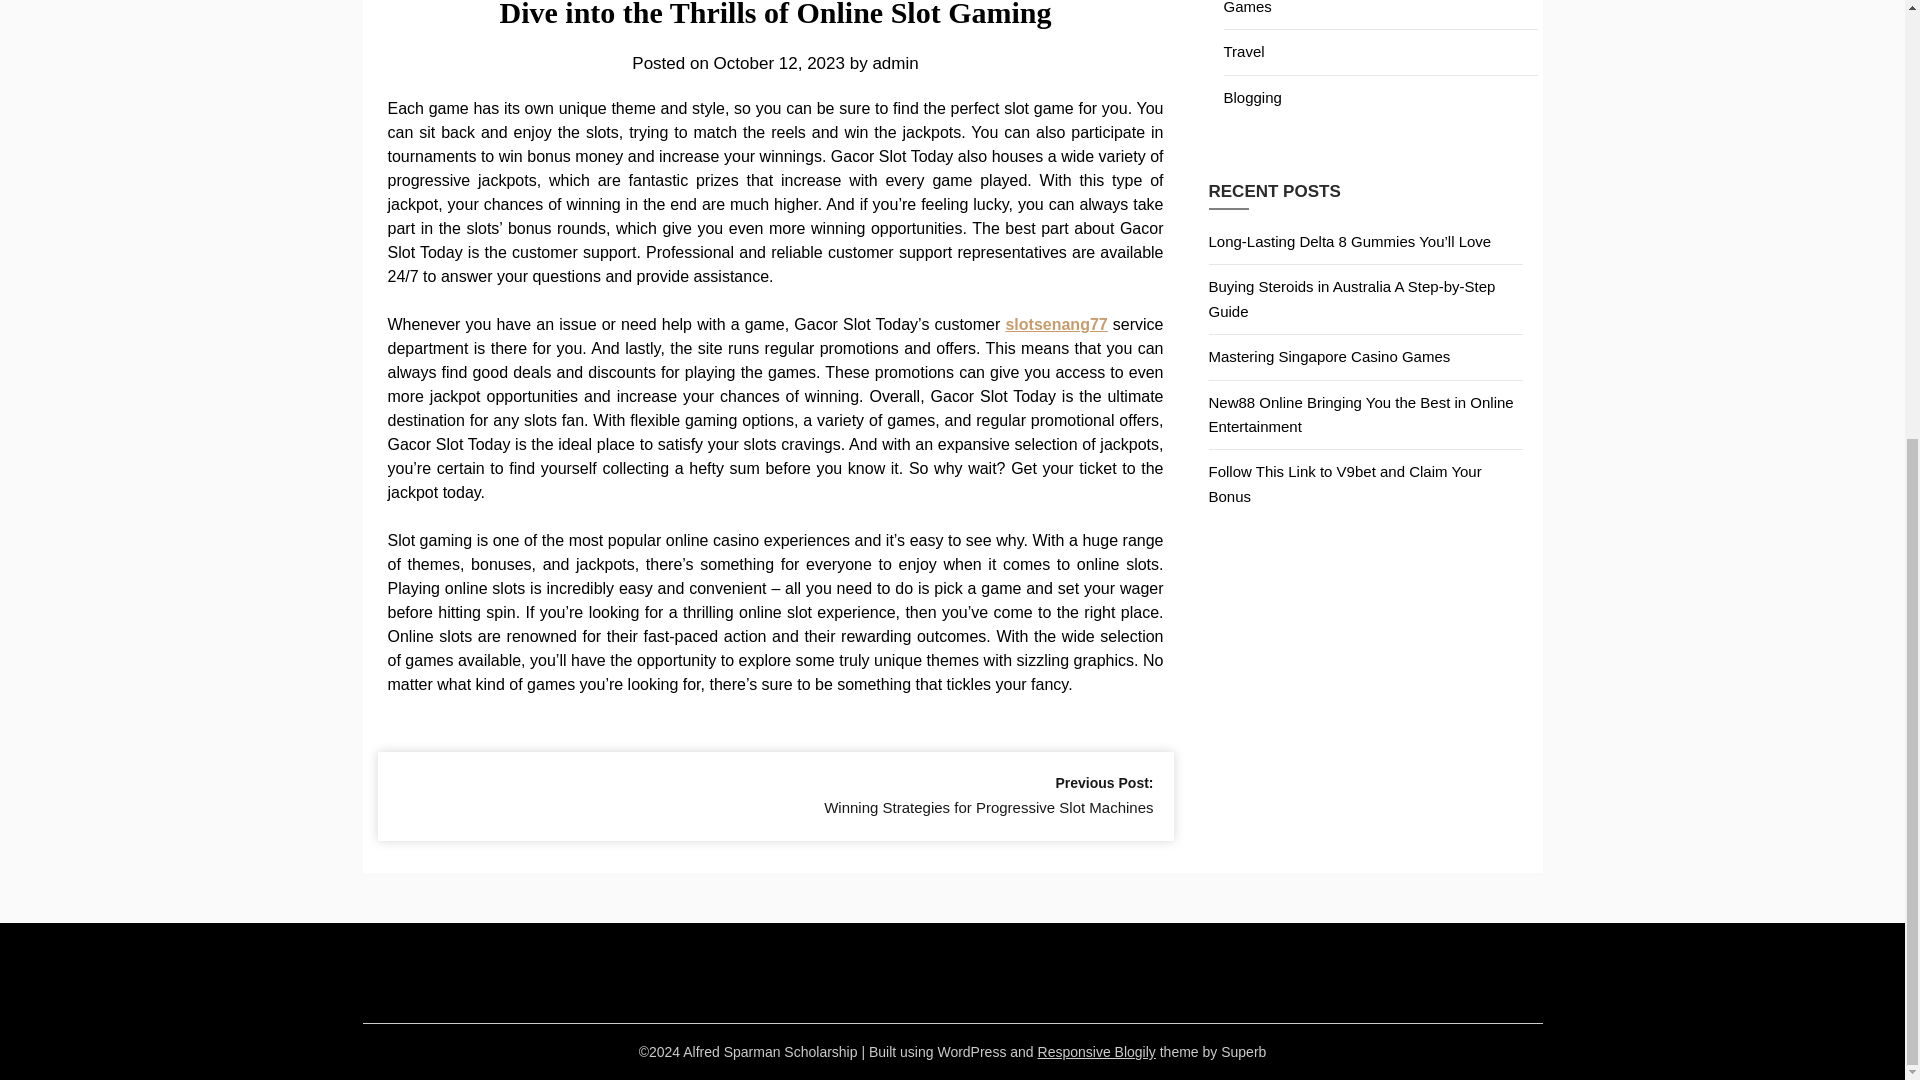  Describe the element at coordinates (1244, 52) in the screenshot. I see `Travel` at that location.